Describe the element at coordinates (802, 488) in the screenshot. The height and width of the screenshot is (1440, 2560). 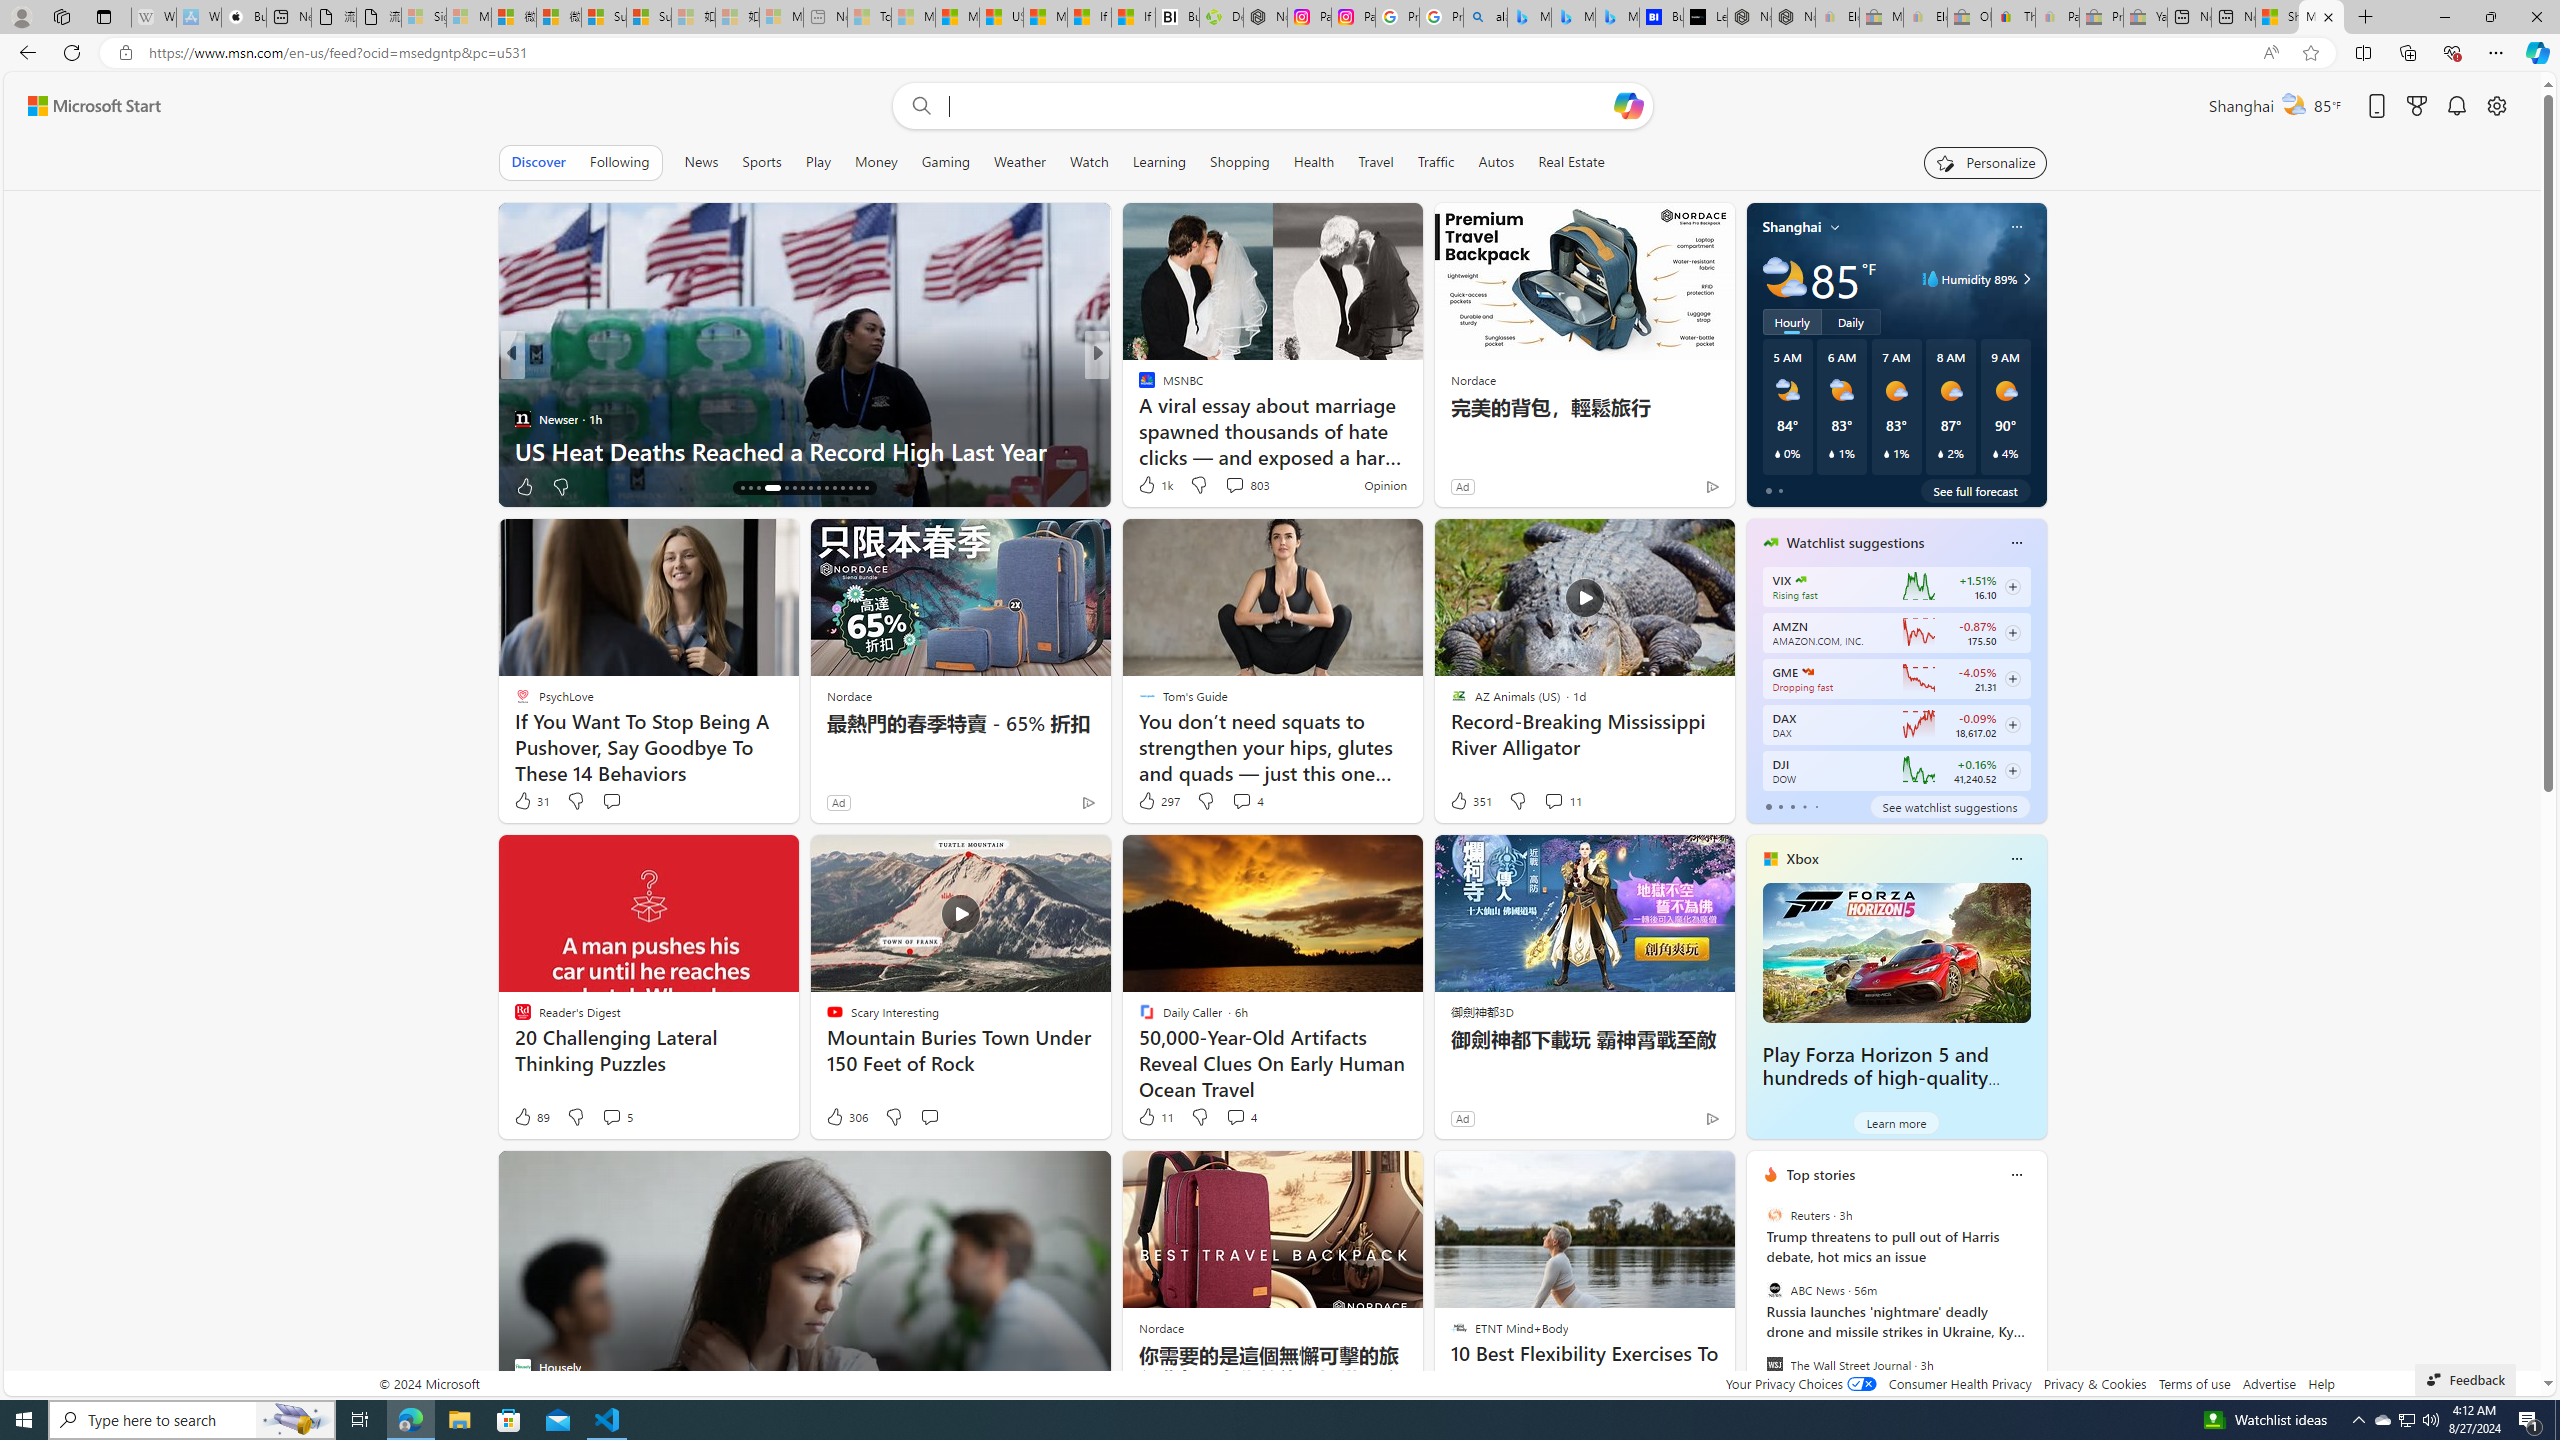
I see `AutomationID: tab-22` at that location.